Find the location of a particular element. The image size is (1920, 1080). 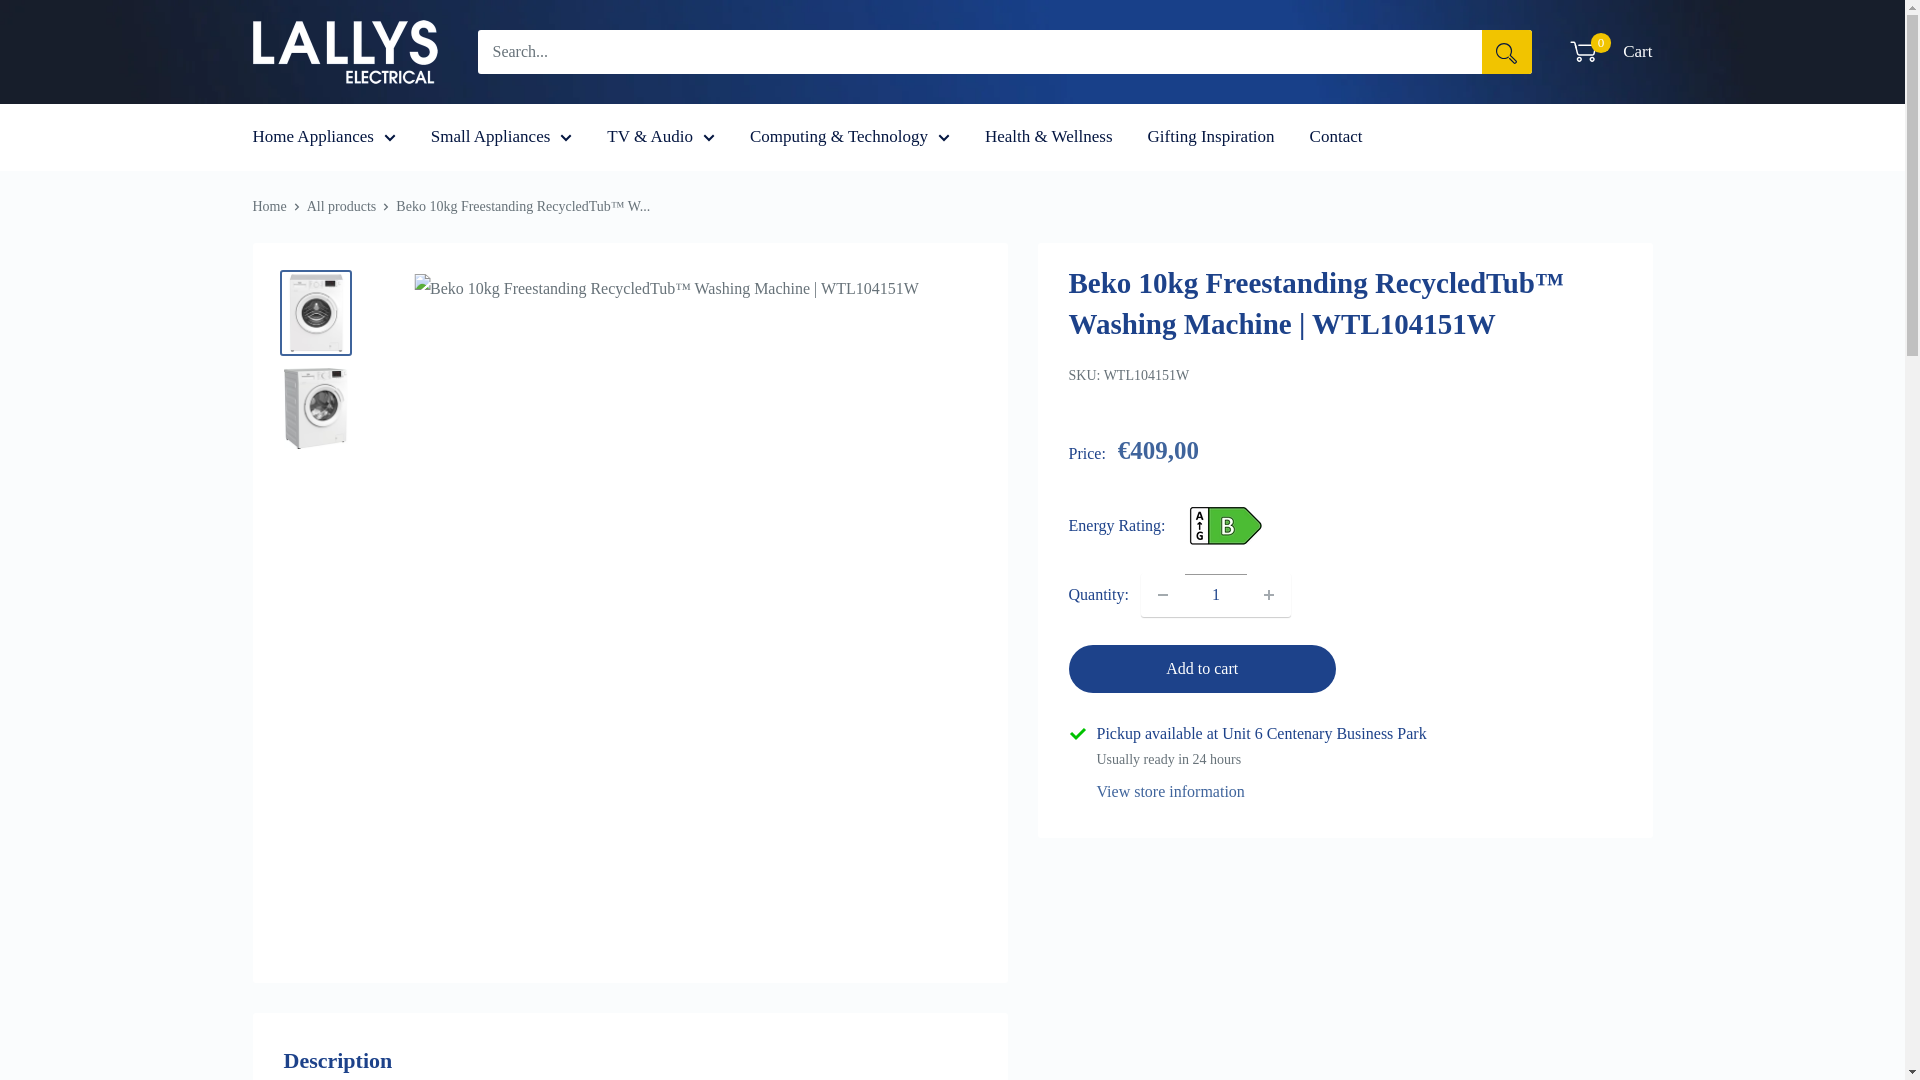

Decrease quantity by 1 is located at coordinates (1163, 594).